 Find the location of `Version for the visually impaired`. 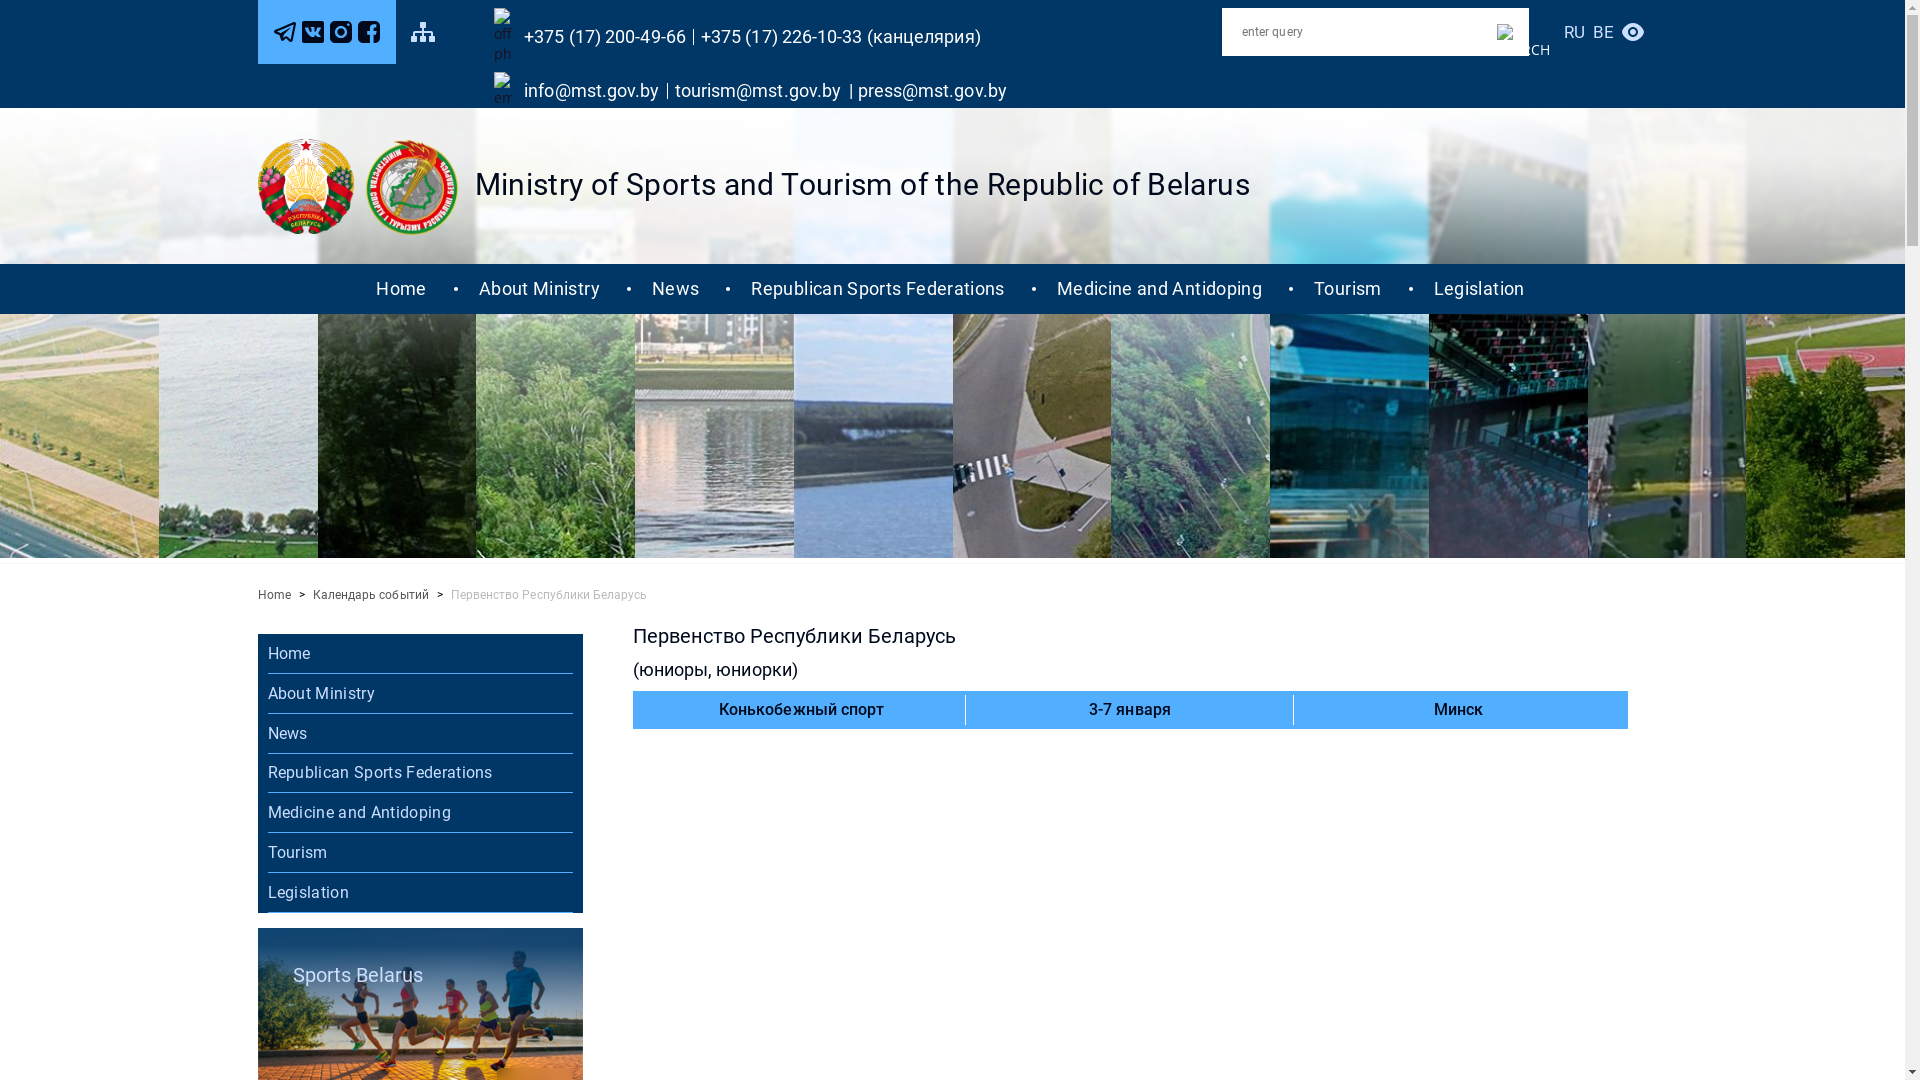

Version for the visually impaired is located at coordinates (1632, 32).